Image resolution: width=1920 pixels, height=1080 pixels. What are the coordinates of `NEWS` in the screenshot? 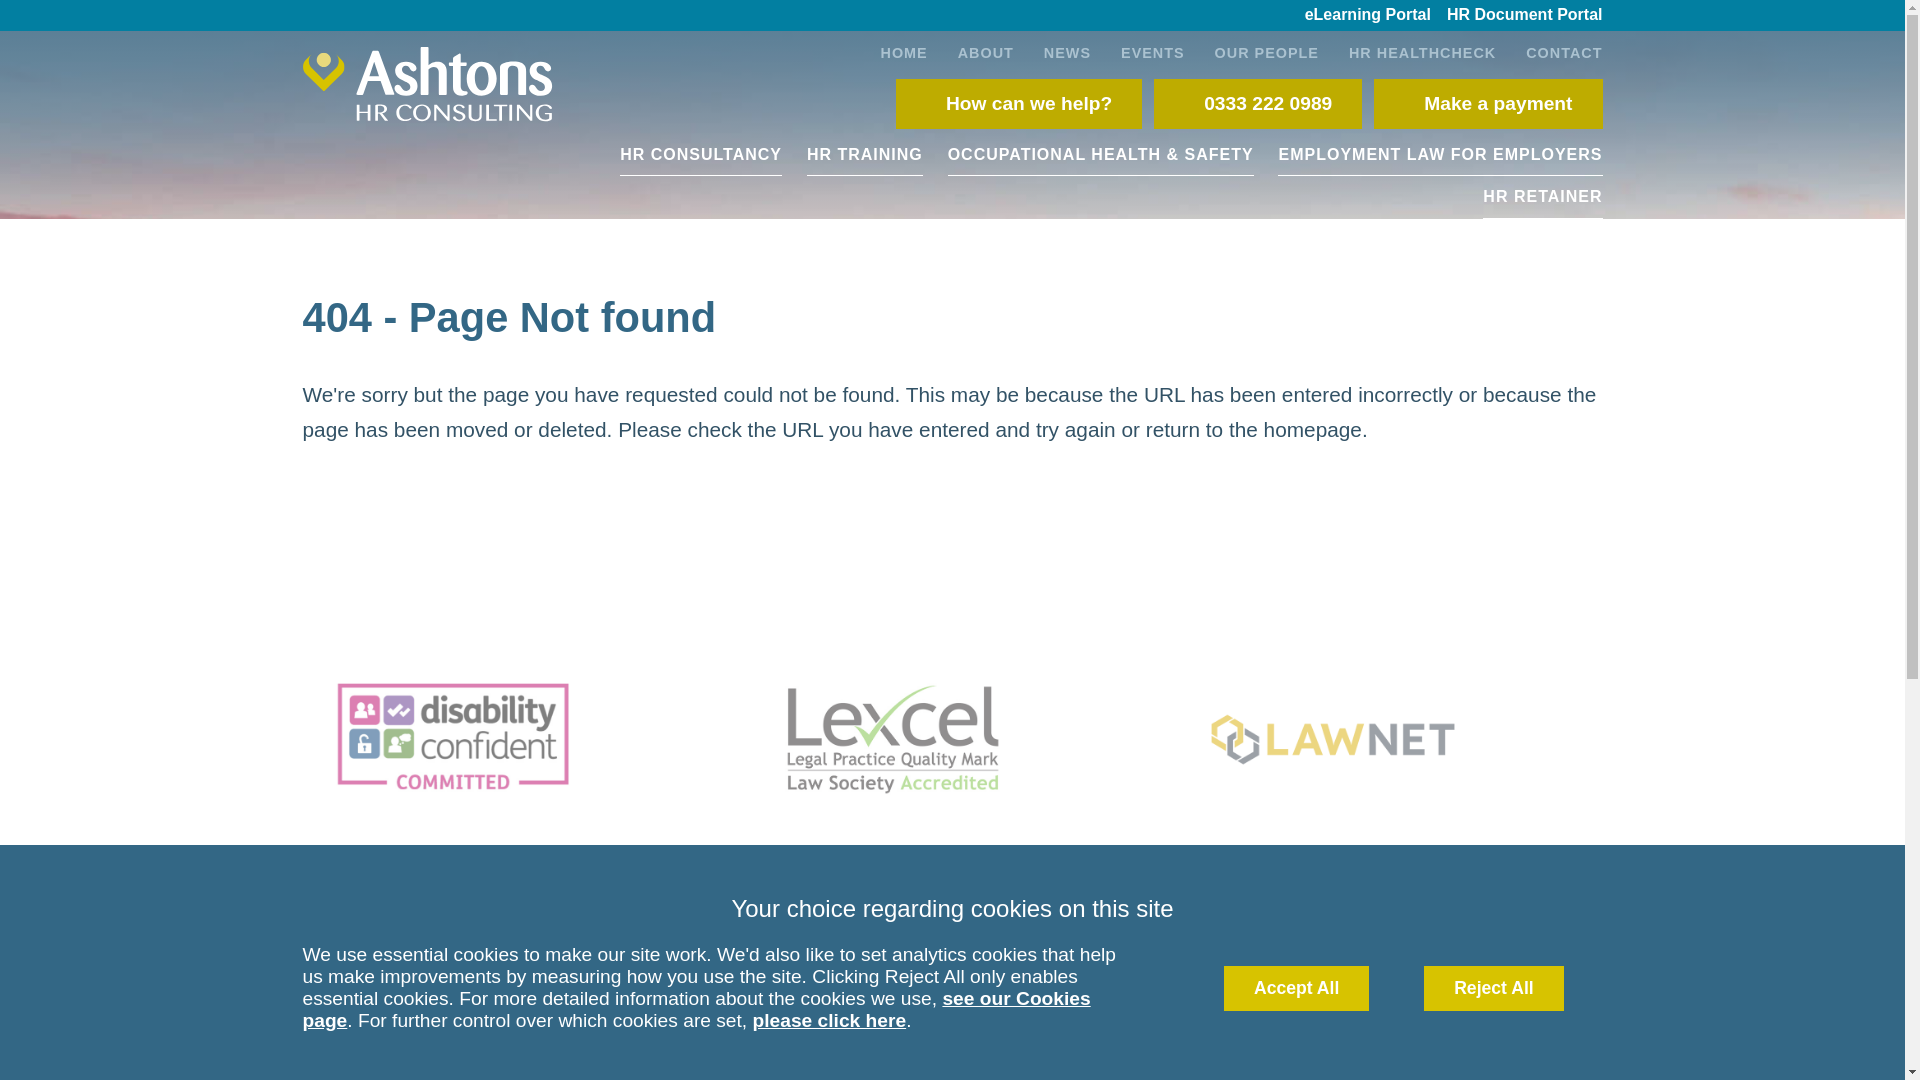 It's located at (1067, 51).